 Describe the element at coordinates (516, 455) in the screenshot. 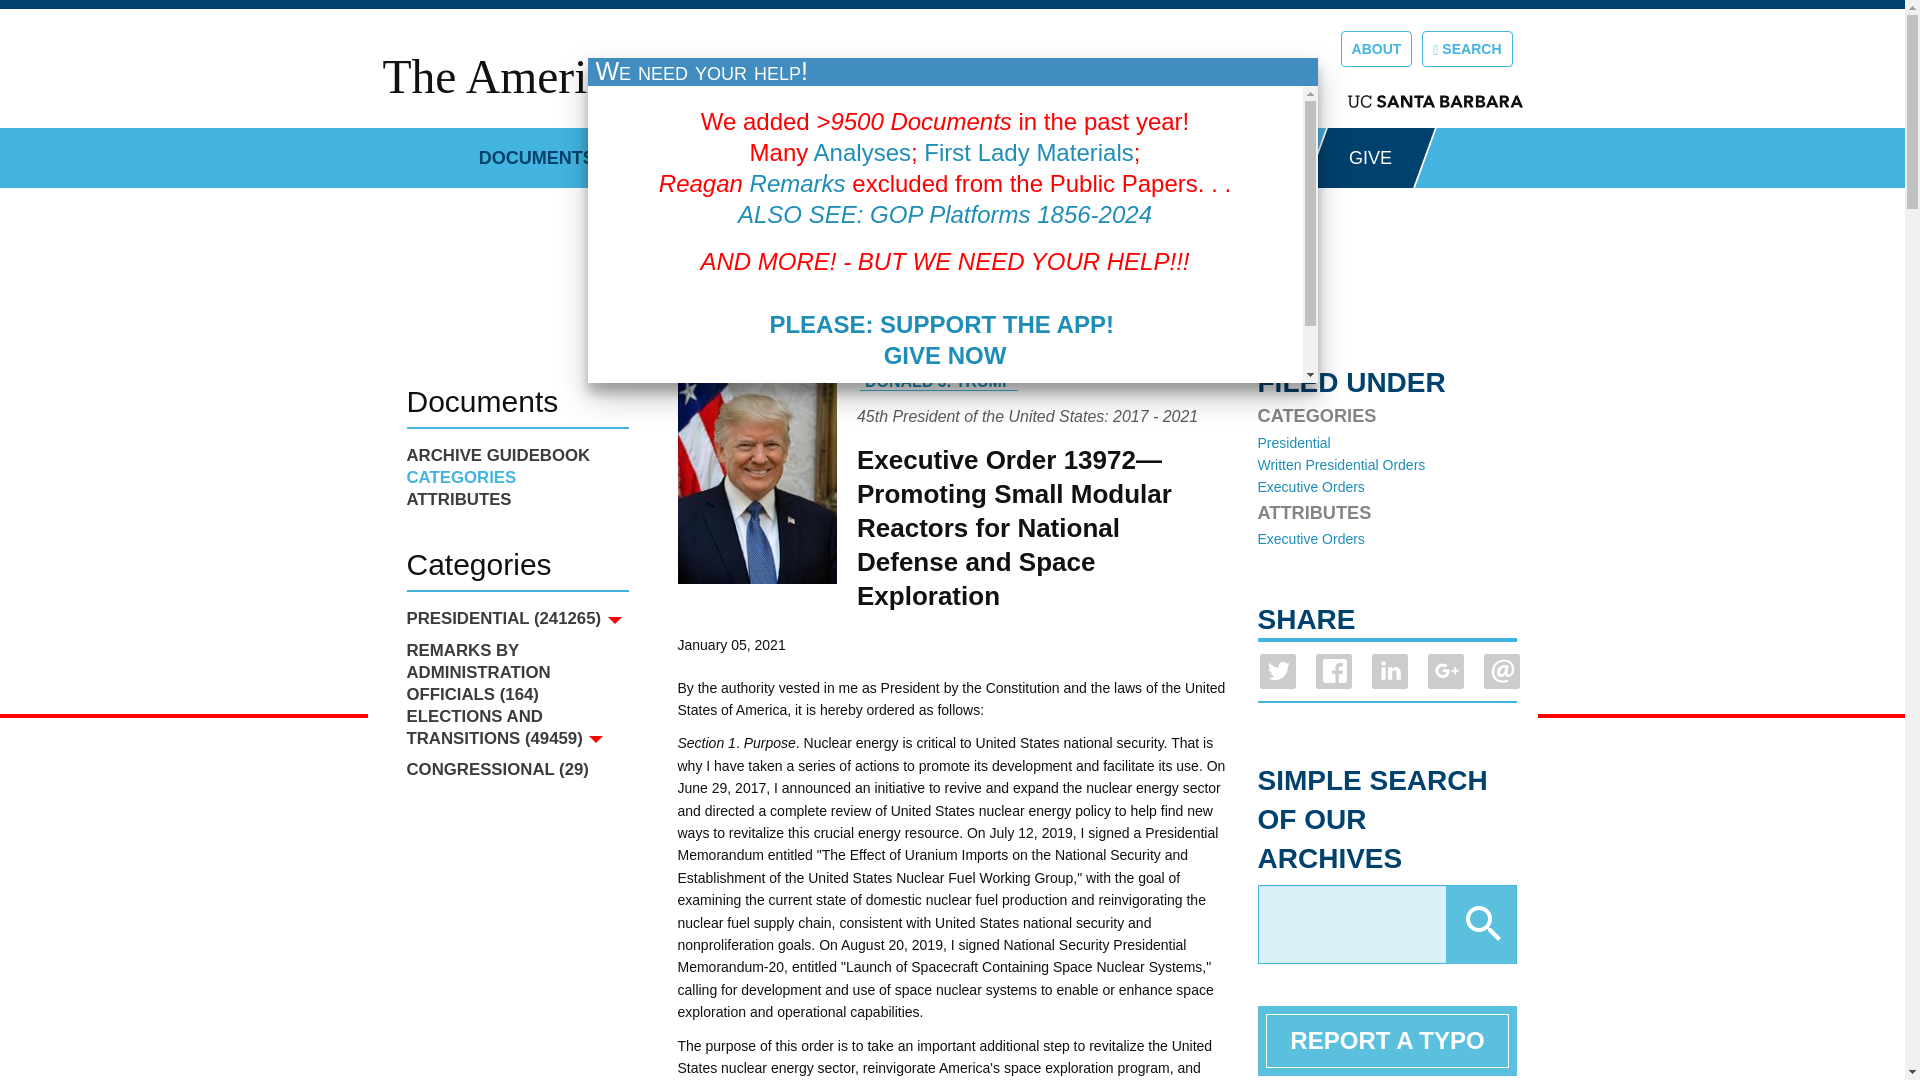

I see `ARCHIVE GUIDEBOOK` at that location.